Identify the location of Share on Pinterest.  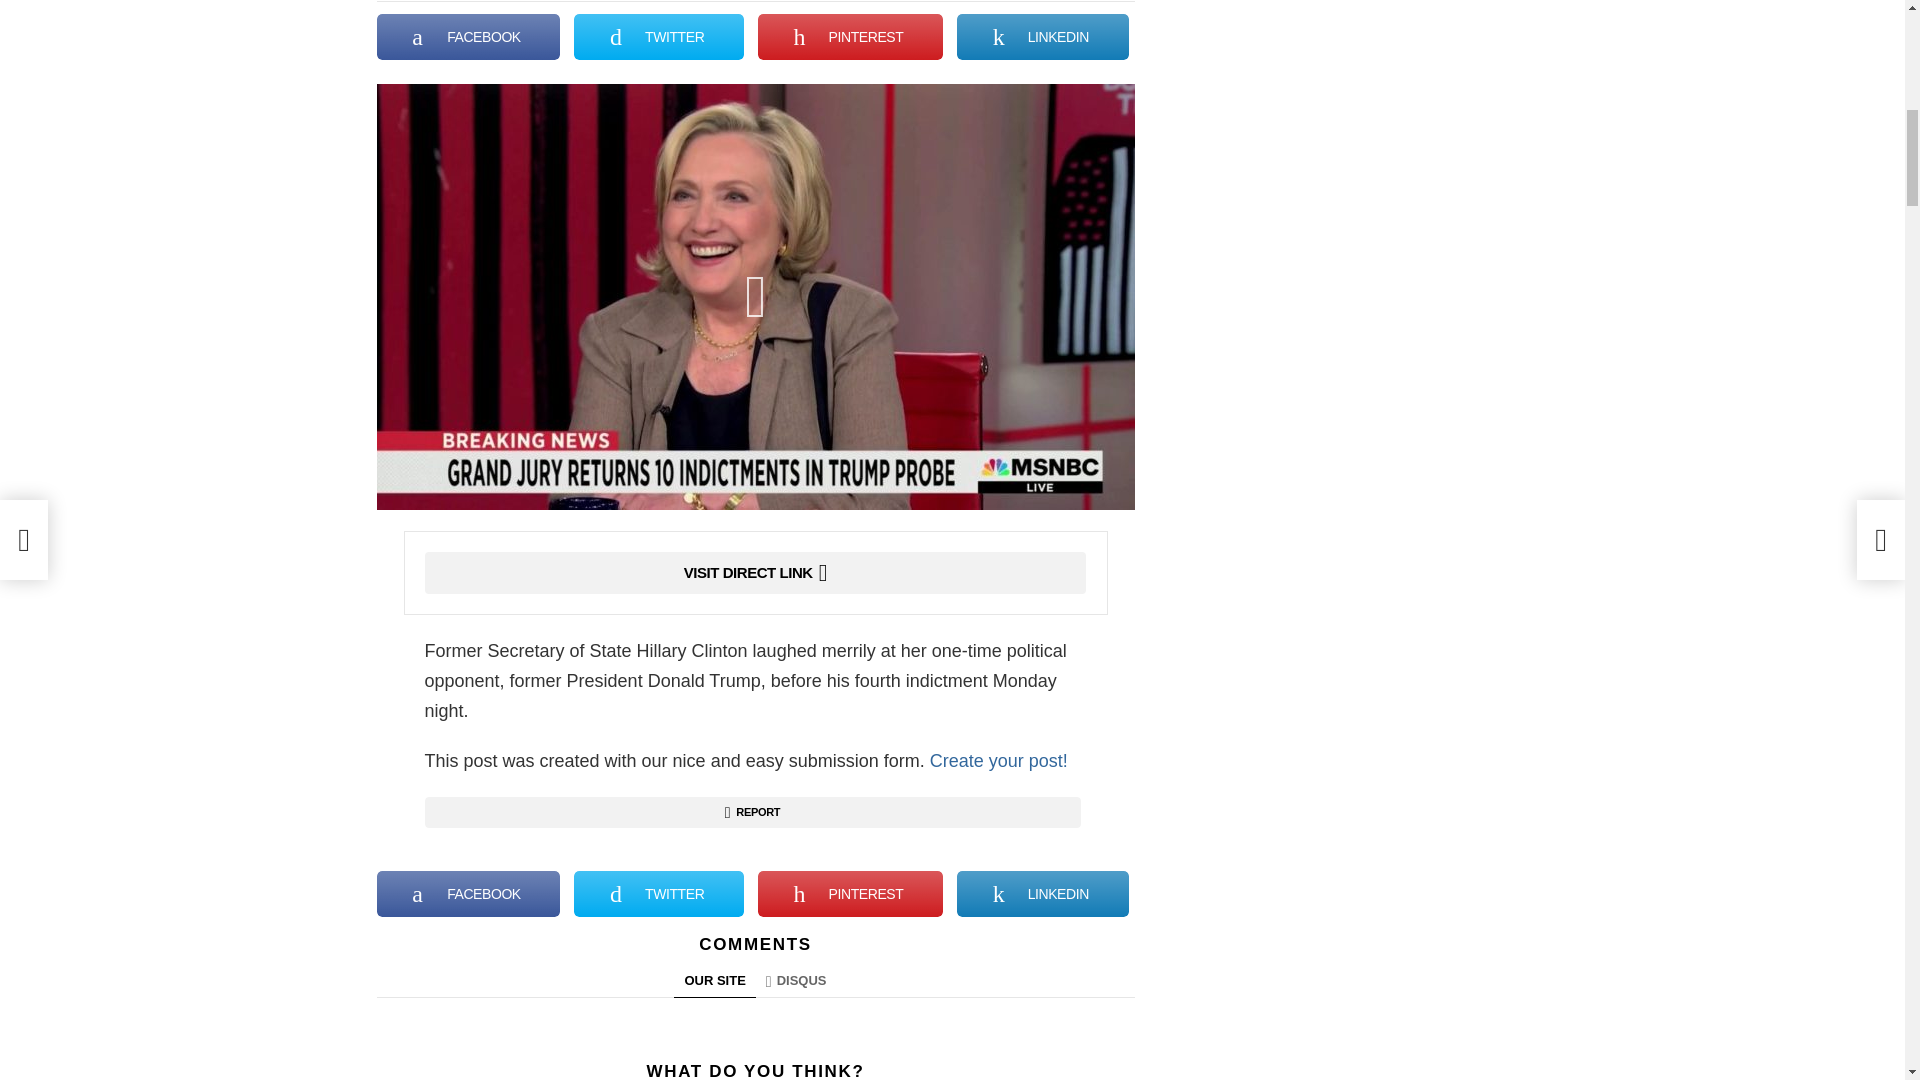
(850, 893).